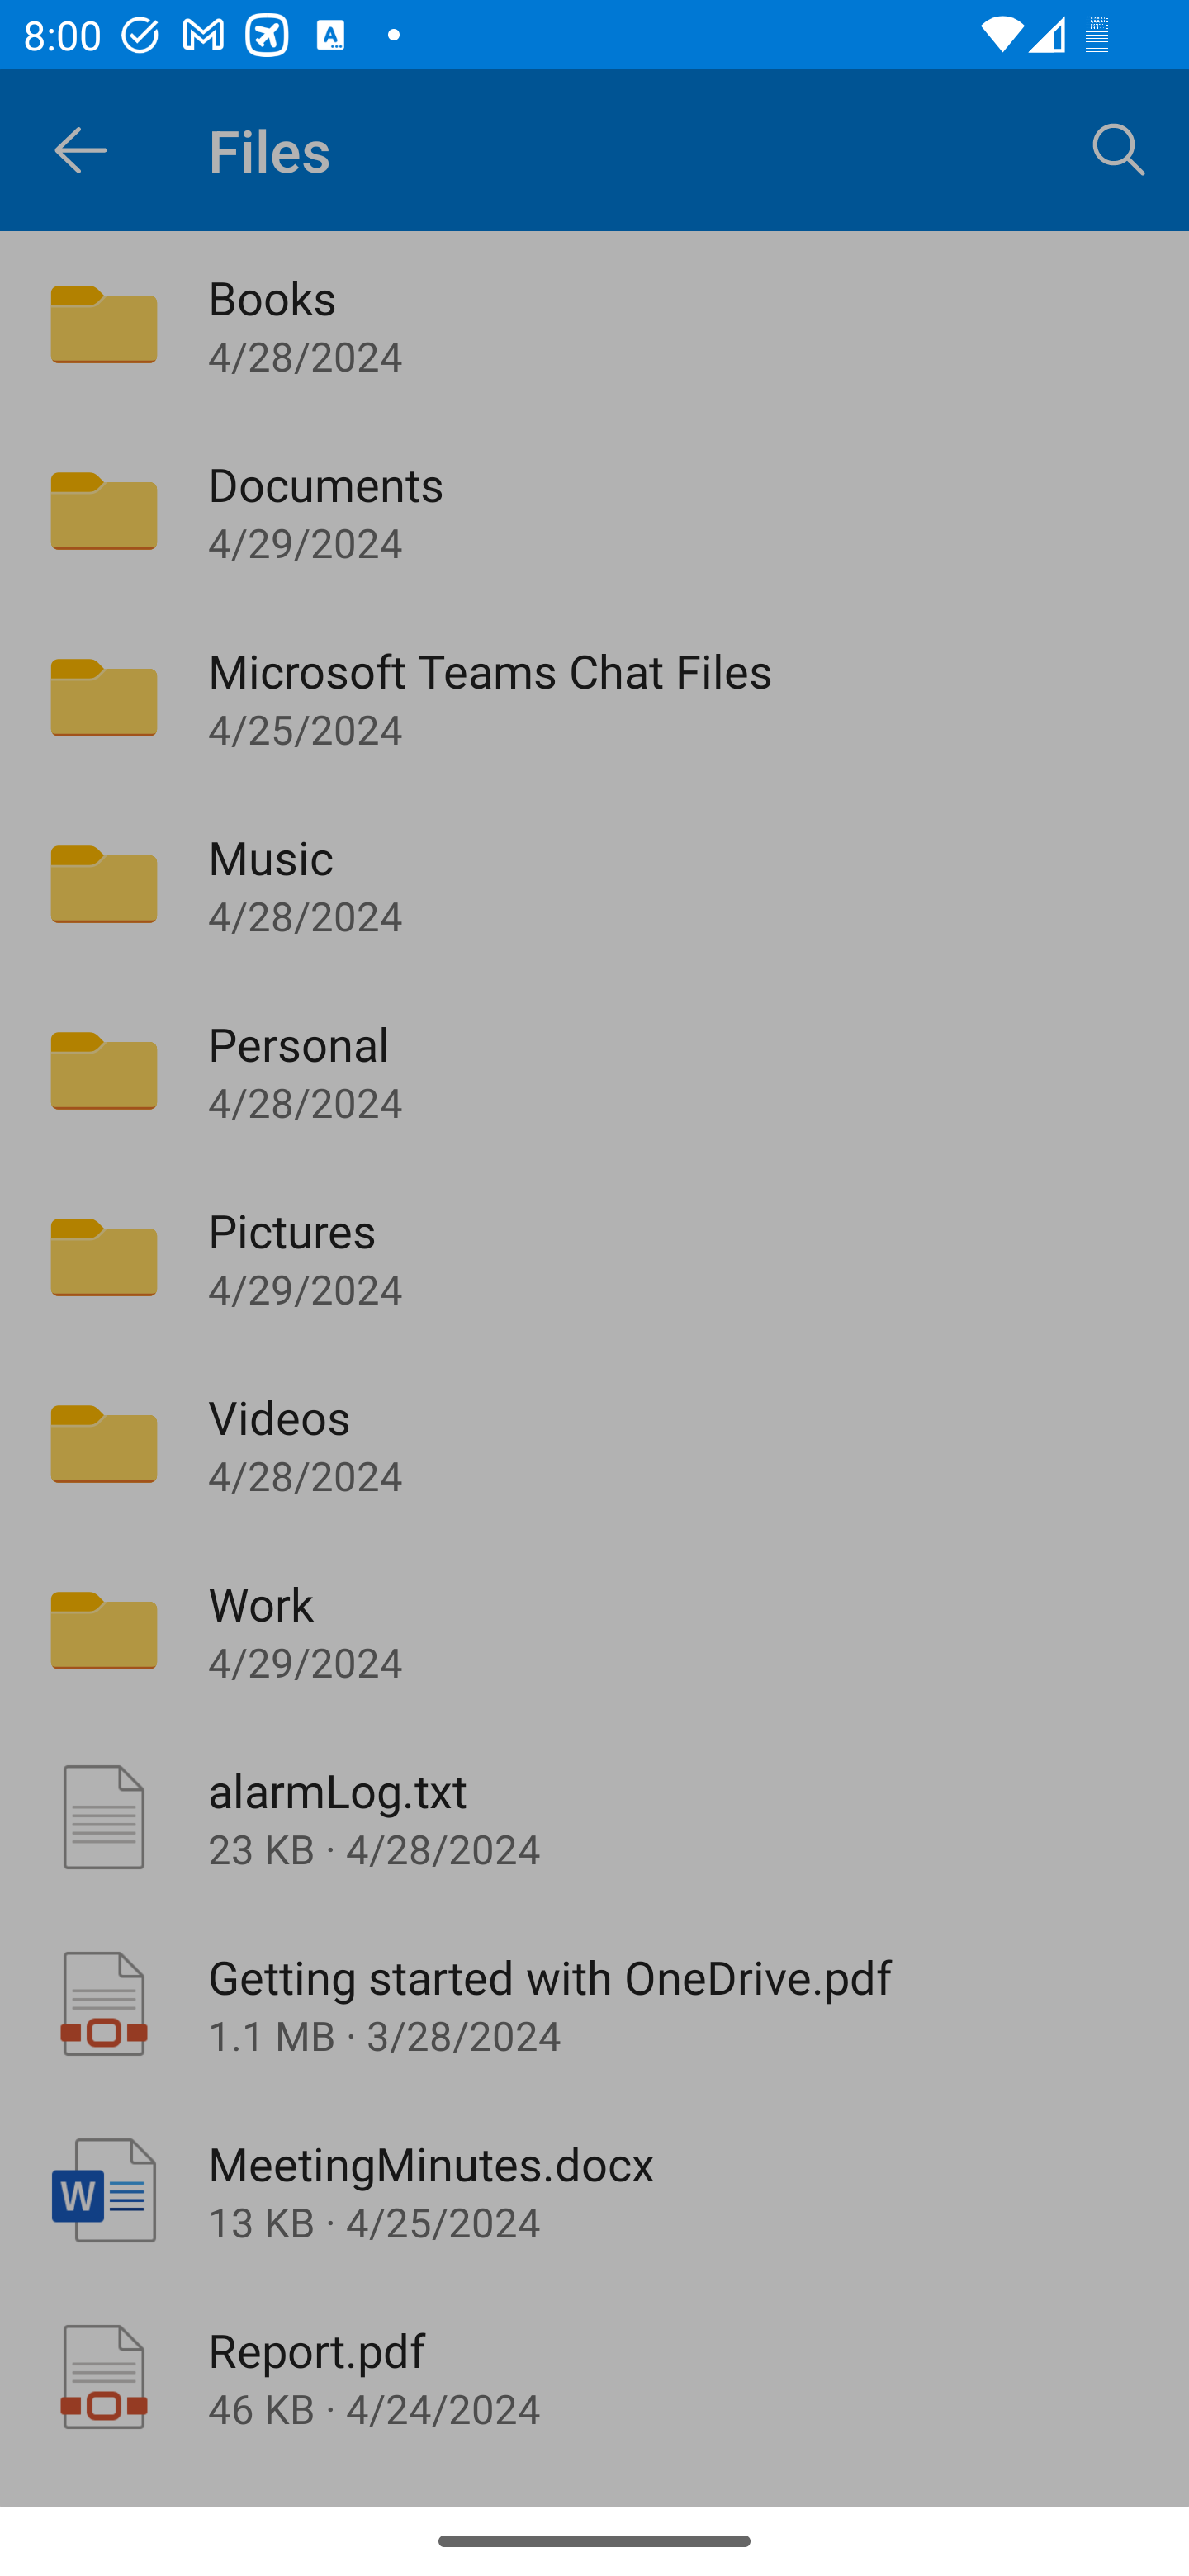 Image resolution: width=1189 pixels, height=2576 pixels. What do you see at coordinates (594, 1443) in the screenshot?
I see `Videos 4/28/2024` at bounding box center [594, 1443].